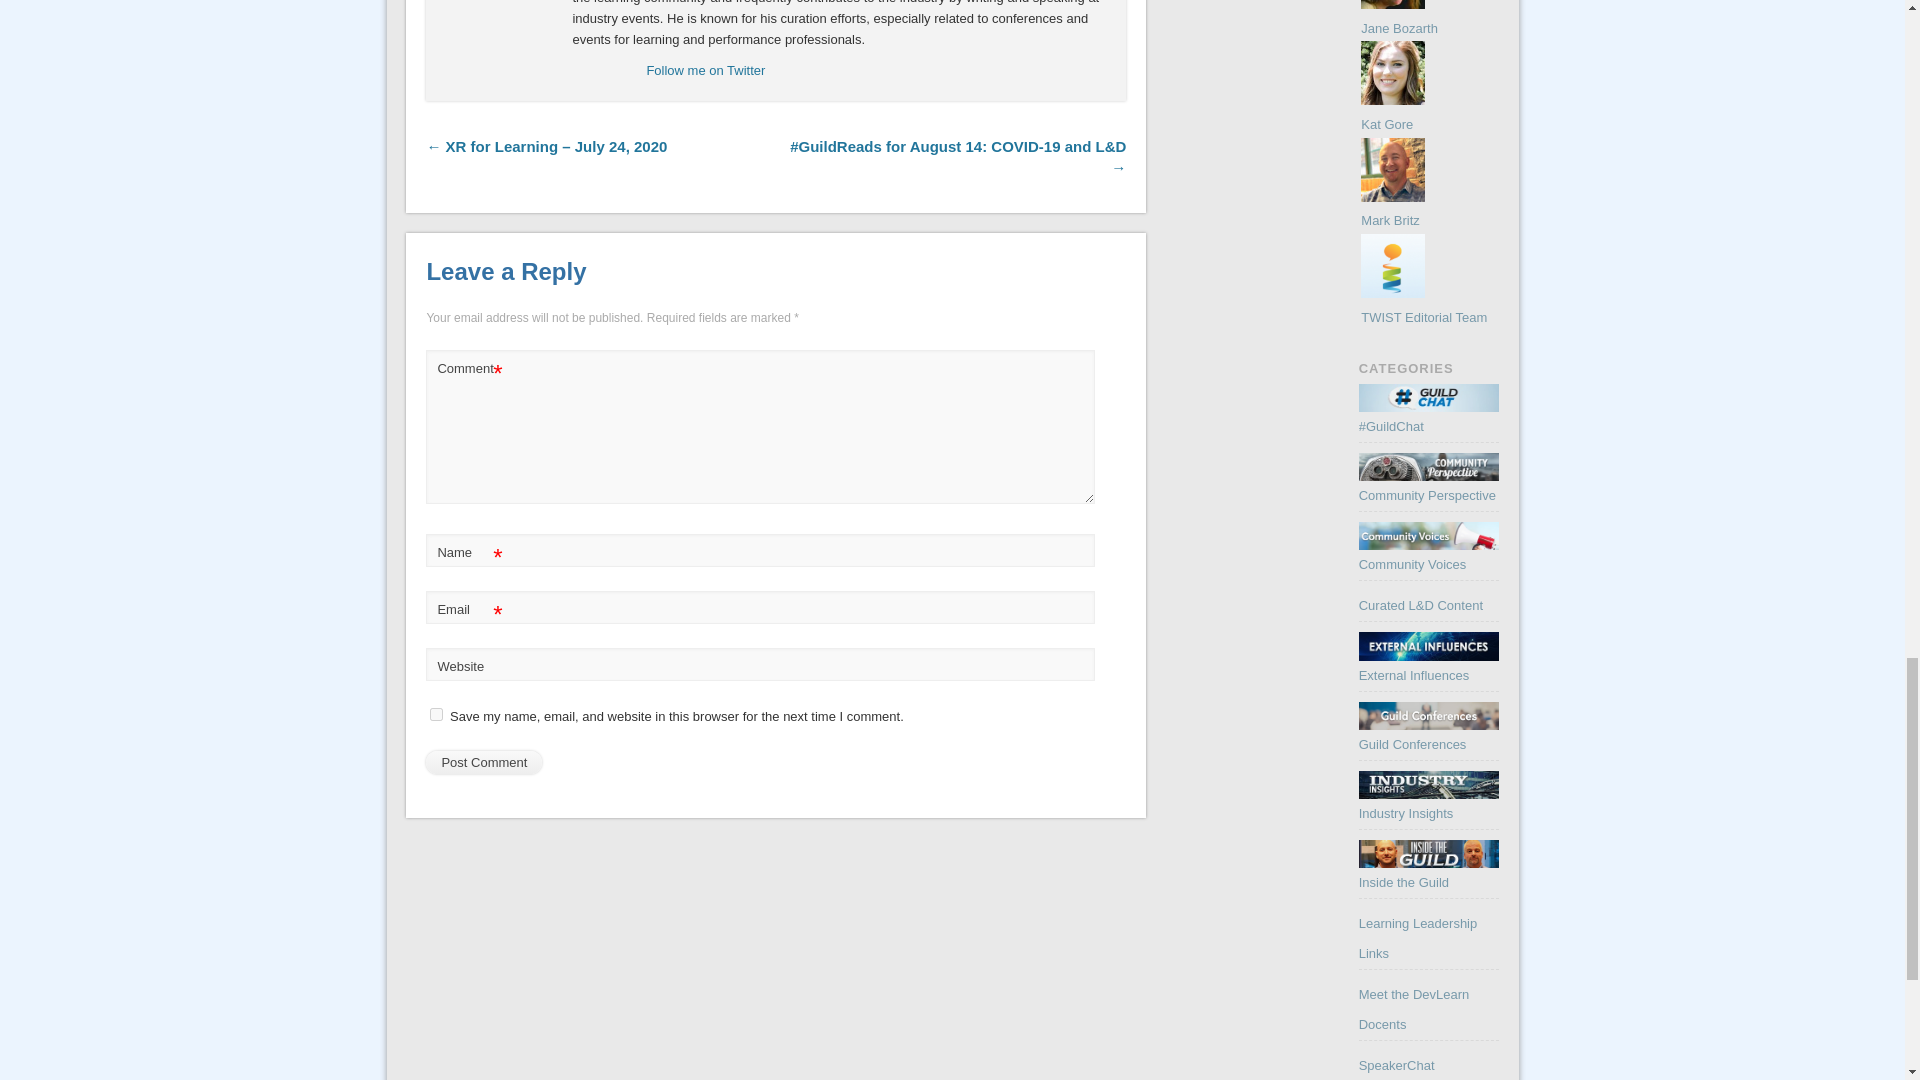 This screenshot has height=1080, width=1920. What do you see at coordinates (436, 714) in the screenshot?
I see `yes` at bounding box center [436, 714].